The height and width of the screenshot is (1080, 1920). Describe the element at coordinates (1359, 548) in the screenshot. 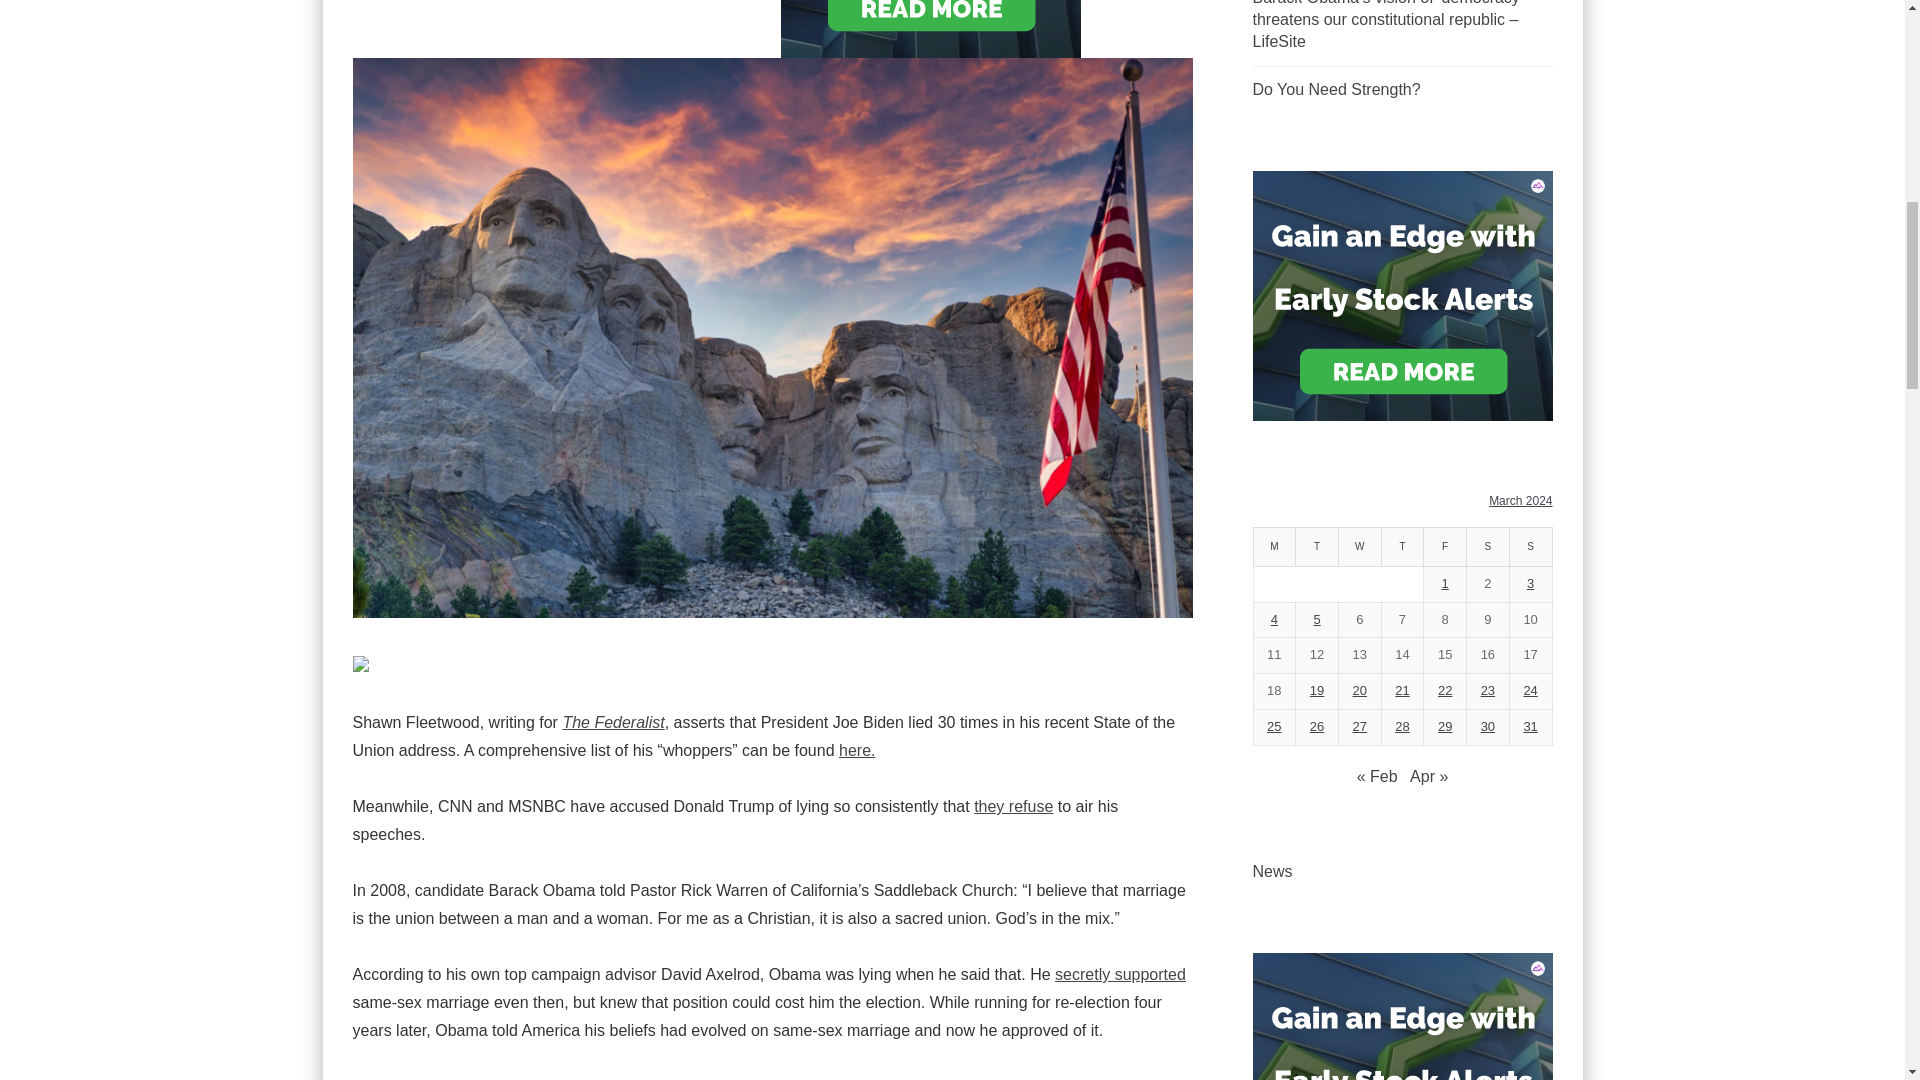

I see `Wednesday` at that location.